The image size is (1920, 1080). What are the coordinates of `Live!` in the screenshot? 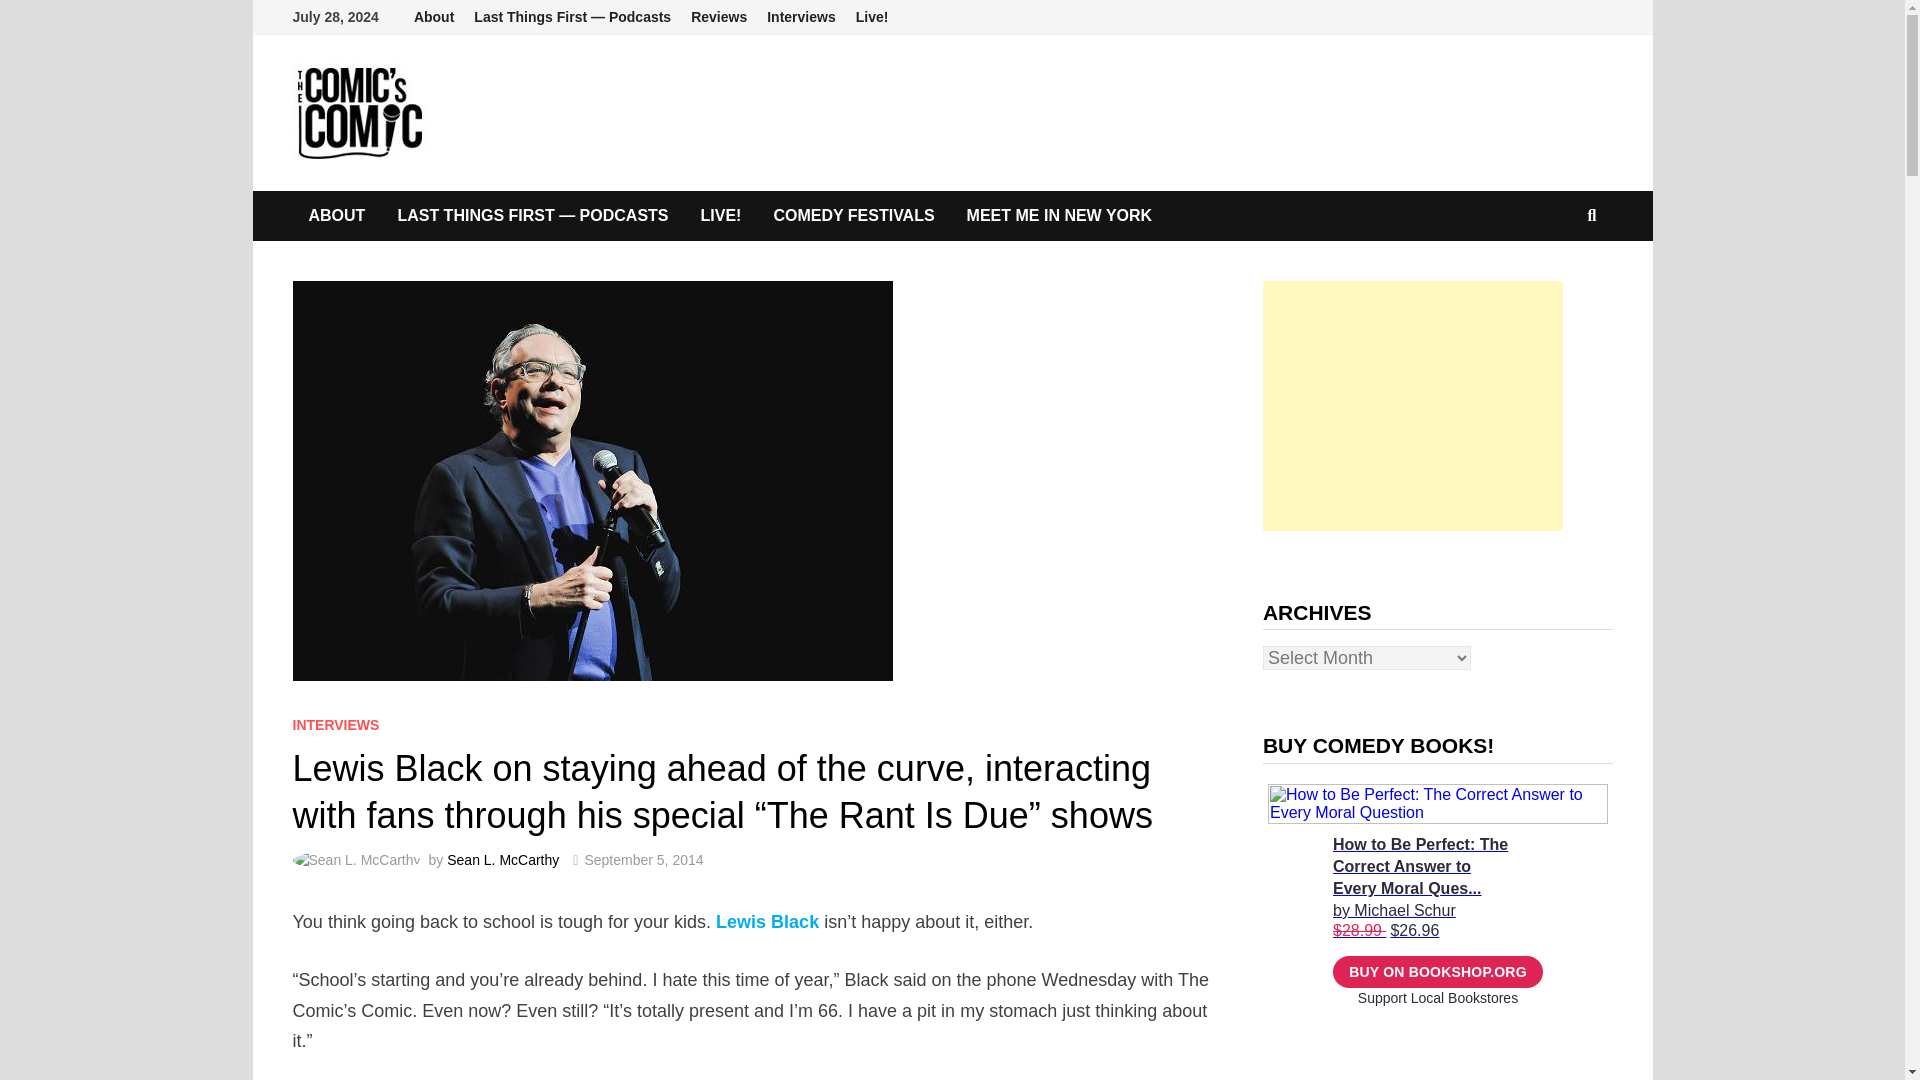 It's located at (872, 17).